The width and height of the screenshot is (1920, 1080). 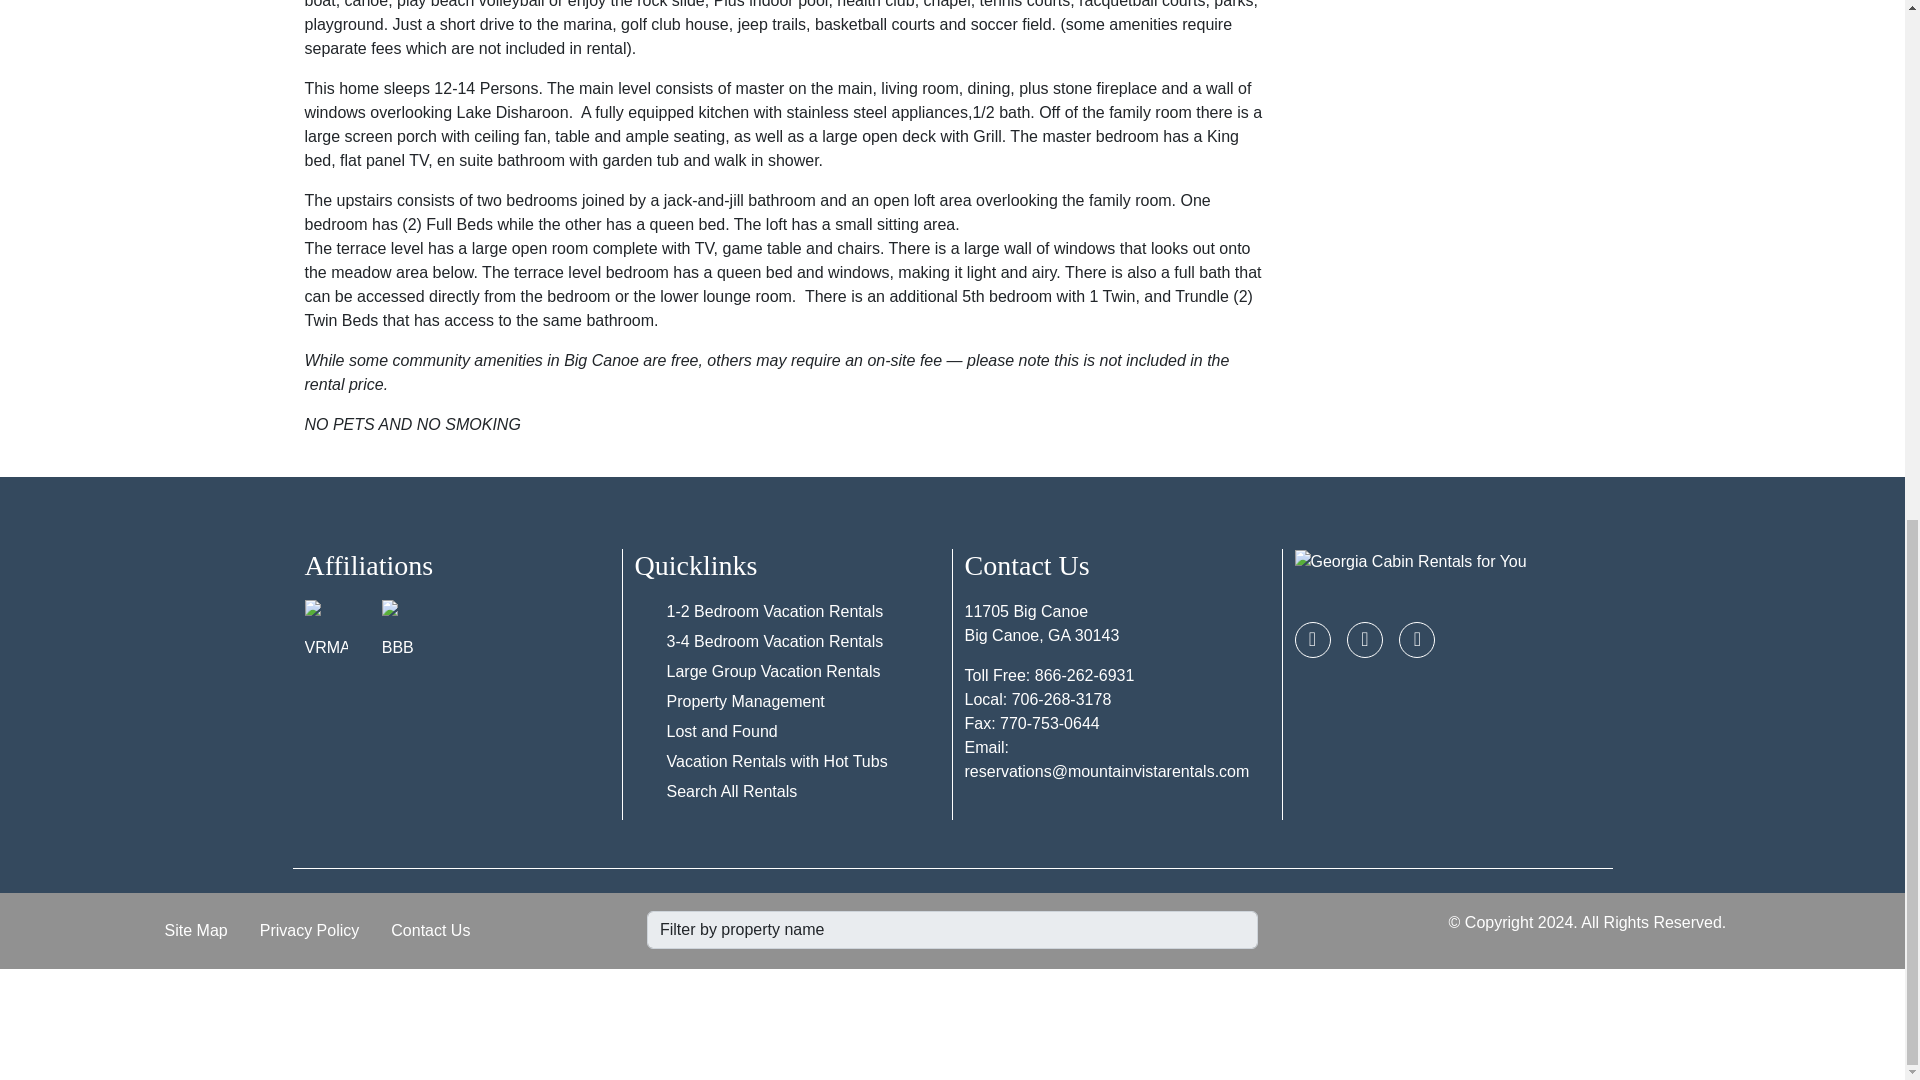 I want to click on Site Map, so click(x=196, y=931).